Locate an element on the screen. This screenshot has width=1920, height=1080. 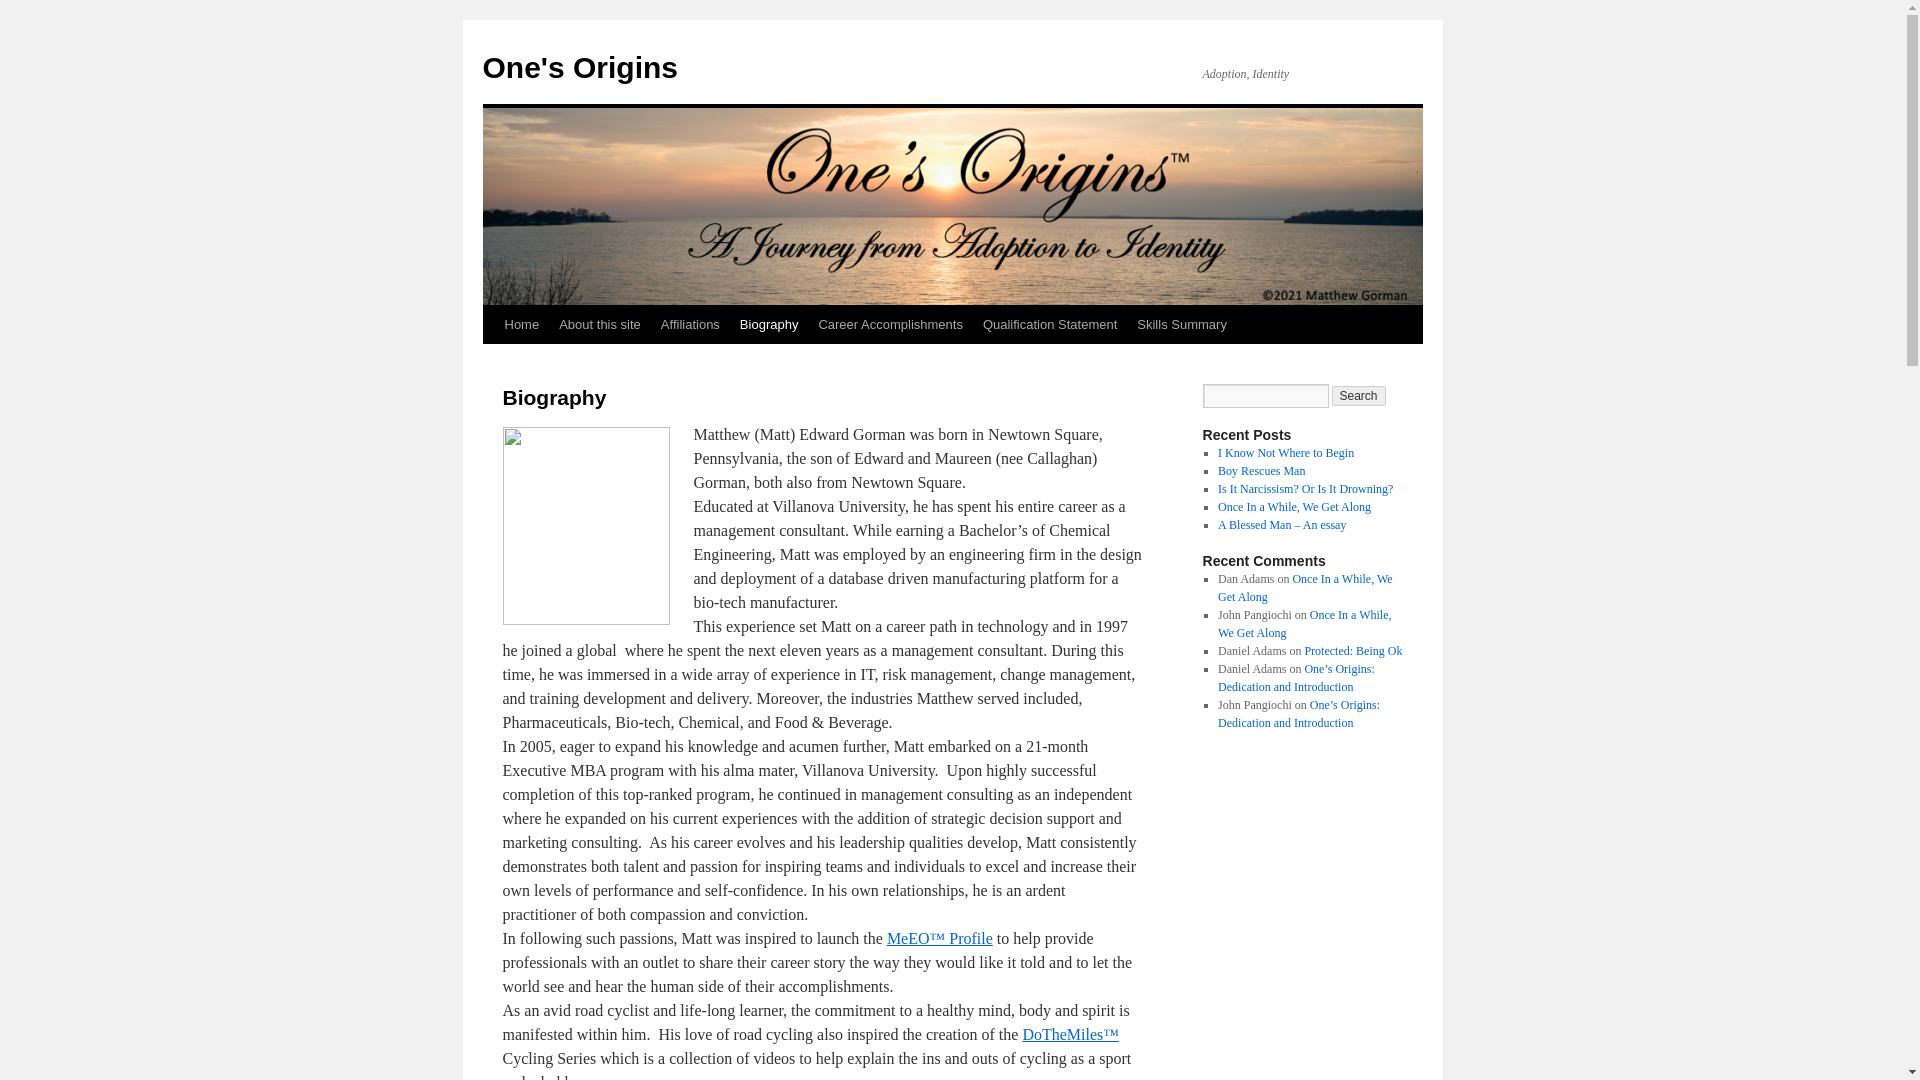
About this site is located at coordinates (600, 324).